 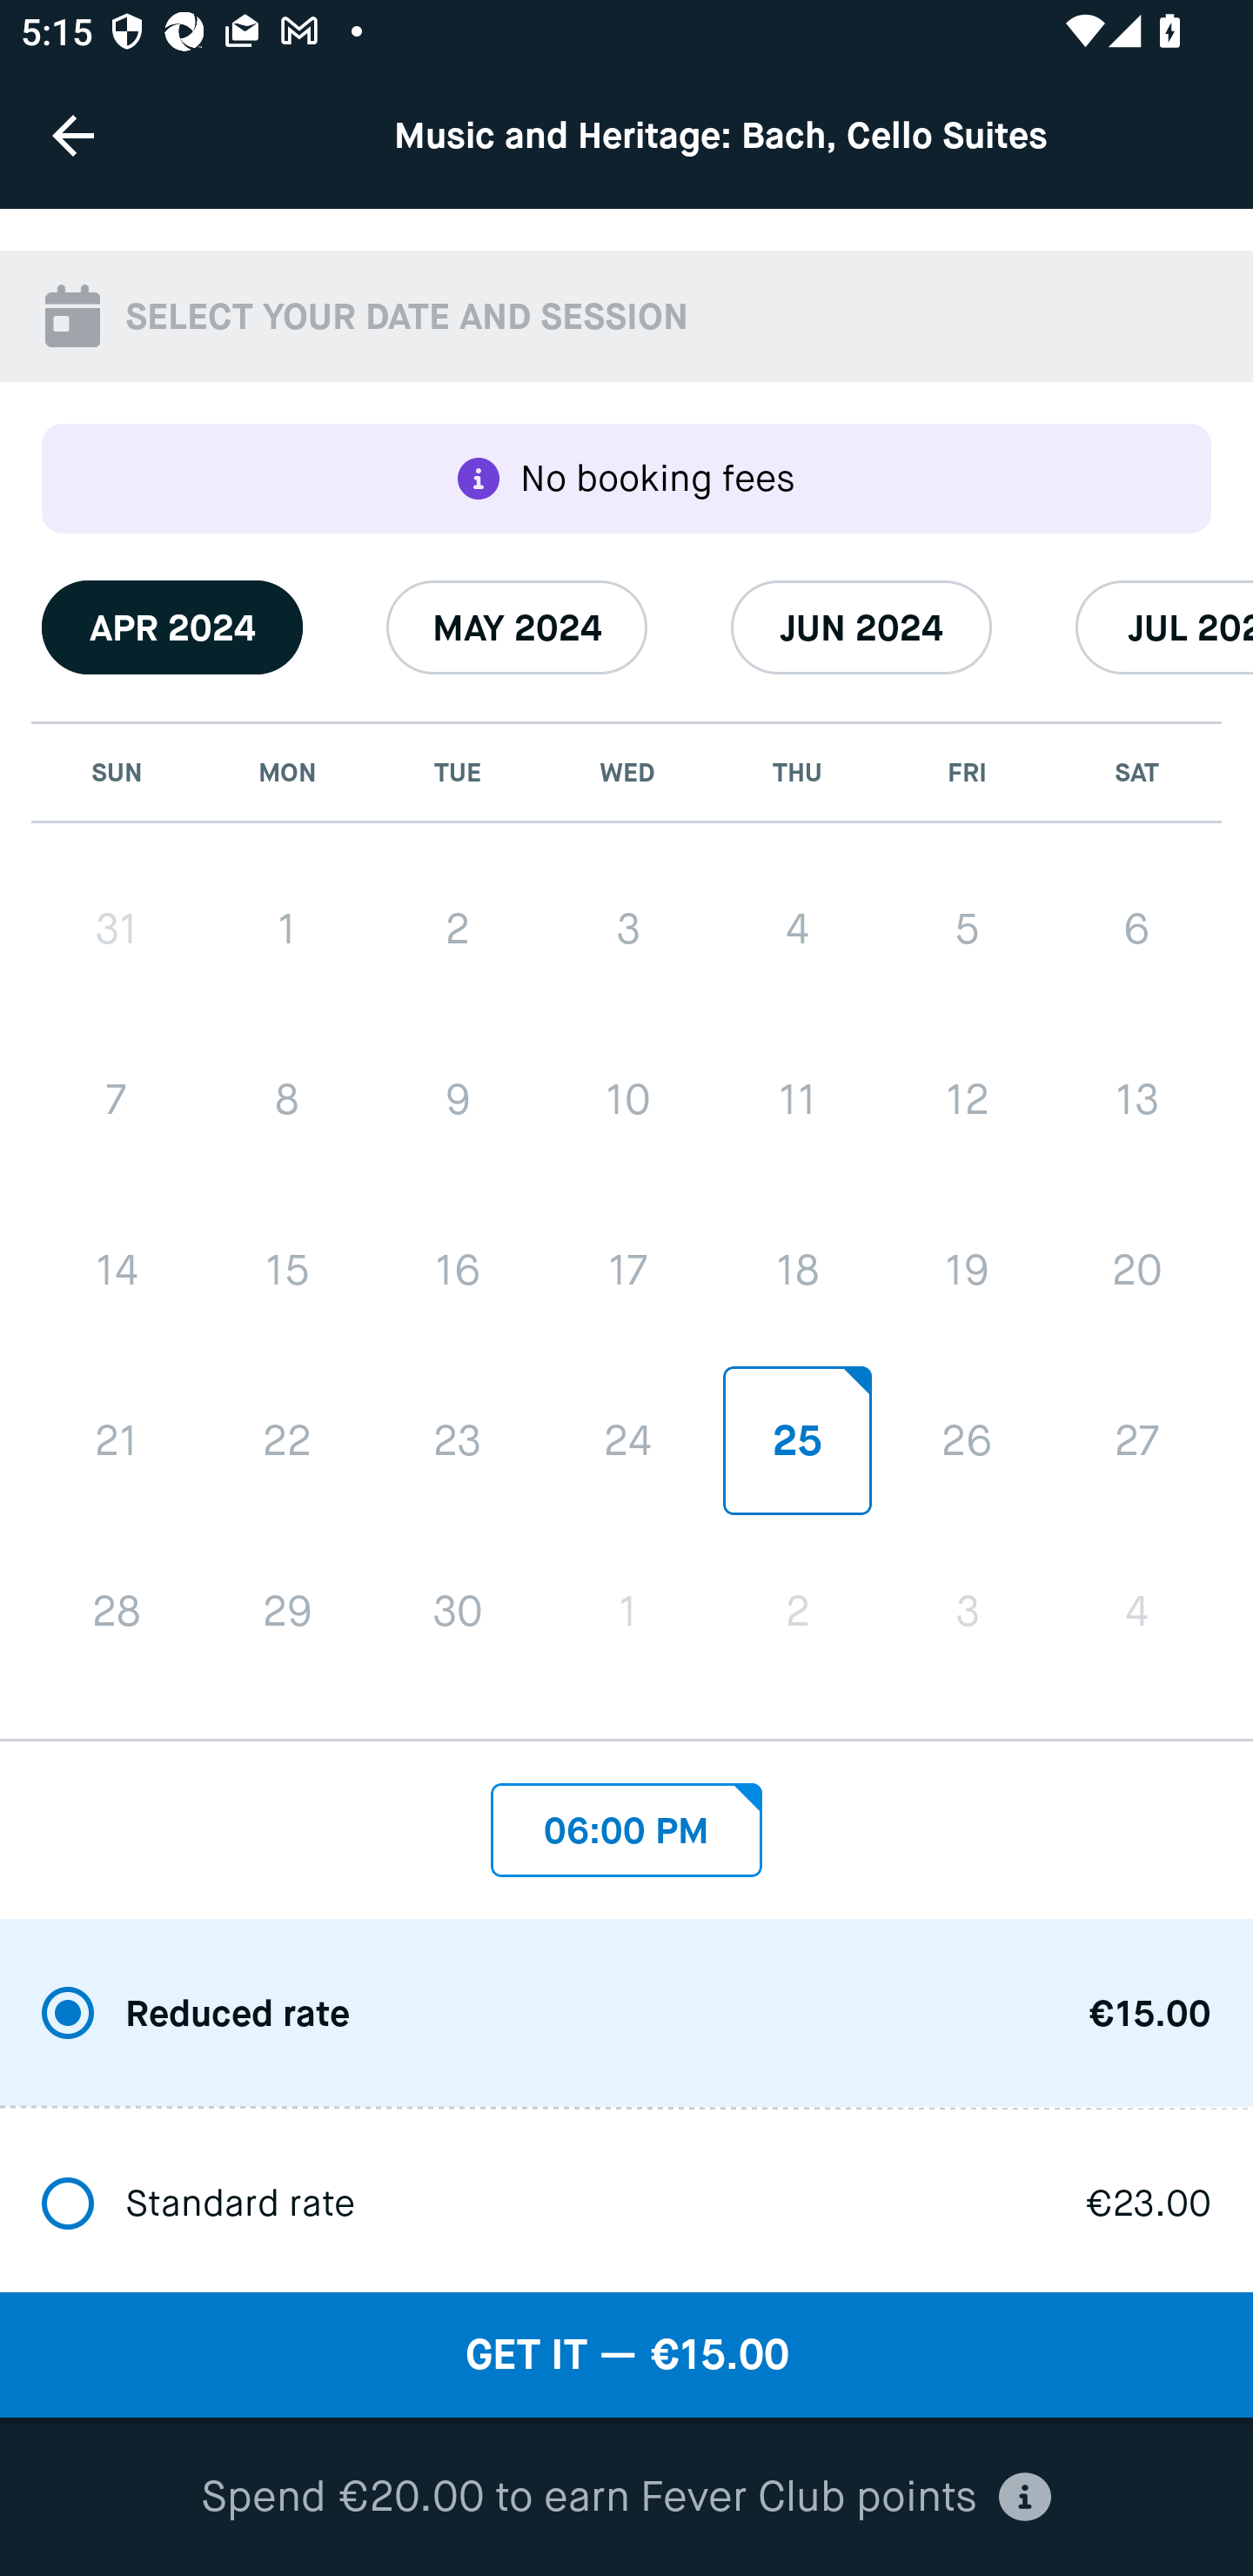 What do you see at coordinates (627, 1270) in the screenshot?
I see `17` at bounding box center [627, 1270].